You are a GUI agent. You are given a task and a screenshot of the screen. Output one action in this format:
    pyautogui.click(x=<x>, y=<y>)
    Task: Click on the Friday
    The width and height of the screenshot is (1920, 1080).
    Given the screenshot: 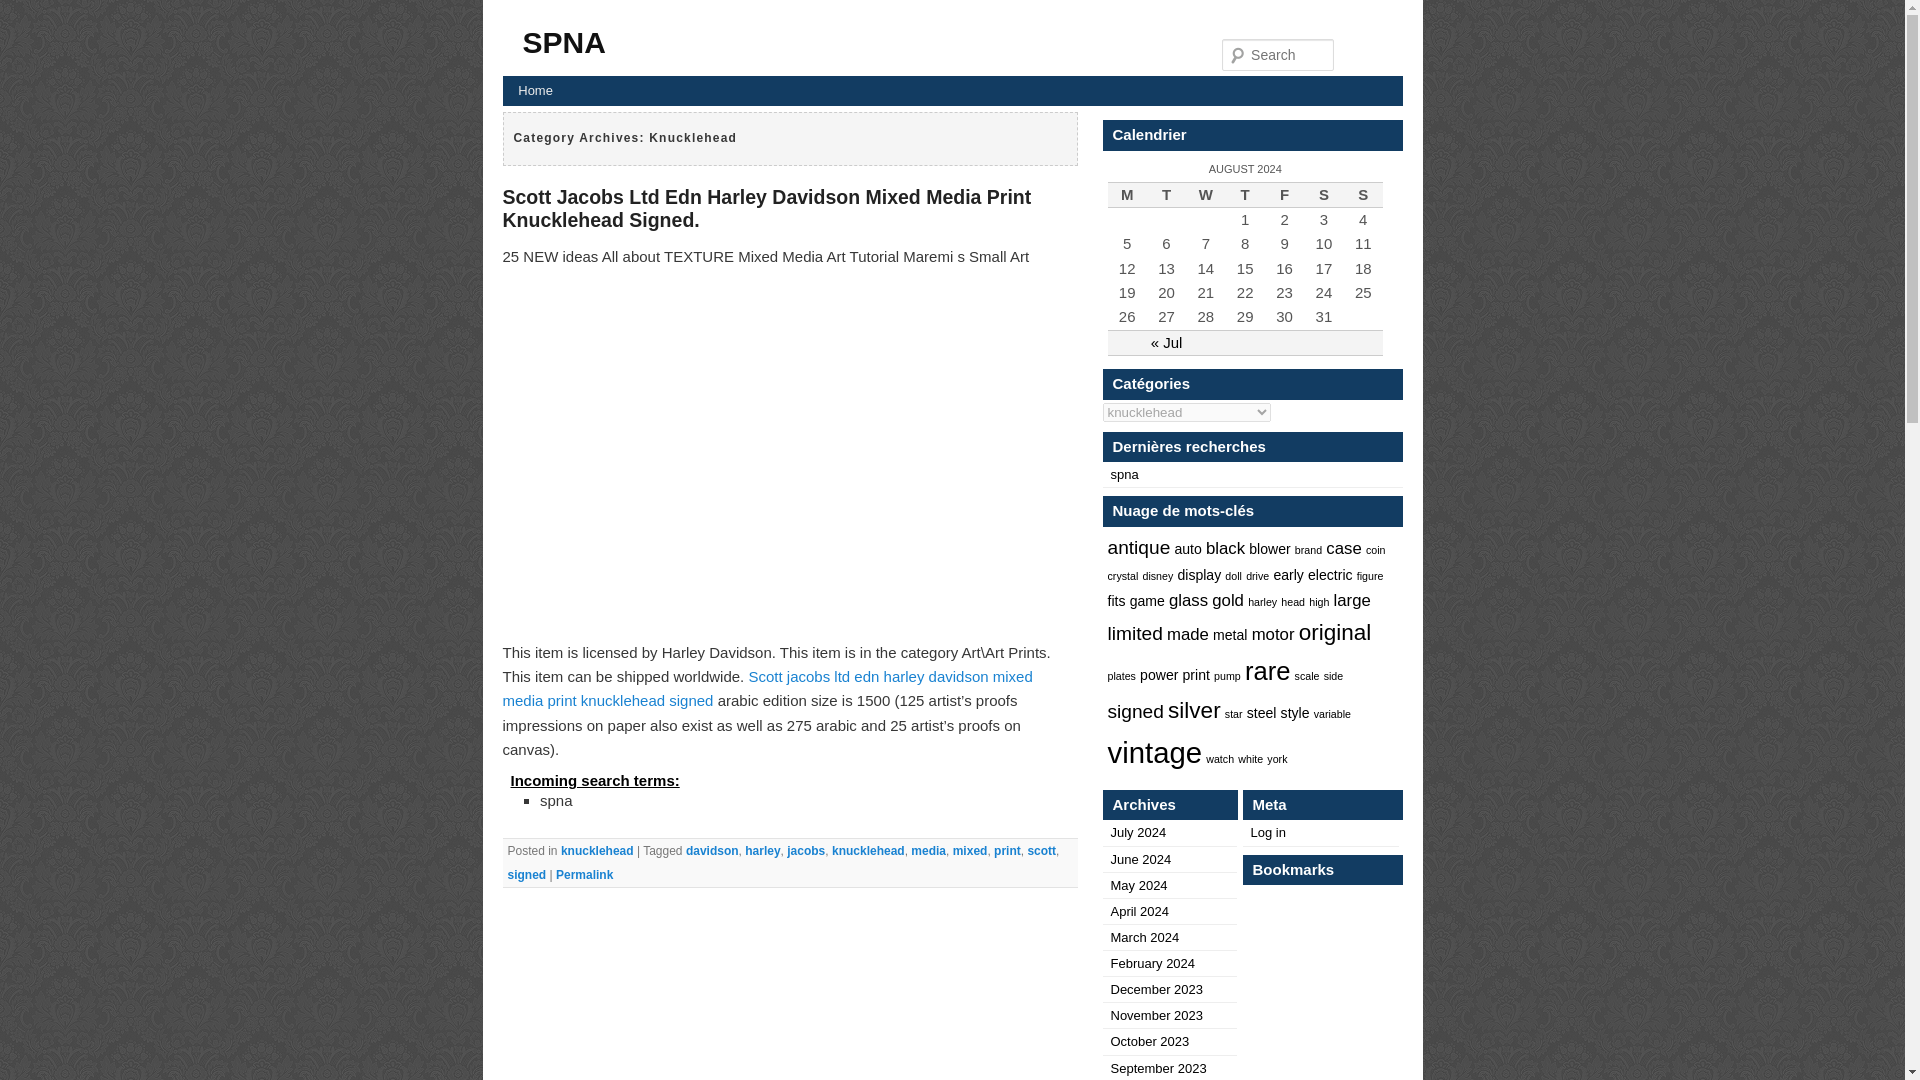 What is the action you would take?
    pyautogui.click(x=1284, y=195)
    